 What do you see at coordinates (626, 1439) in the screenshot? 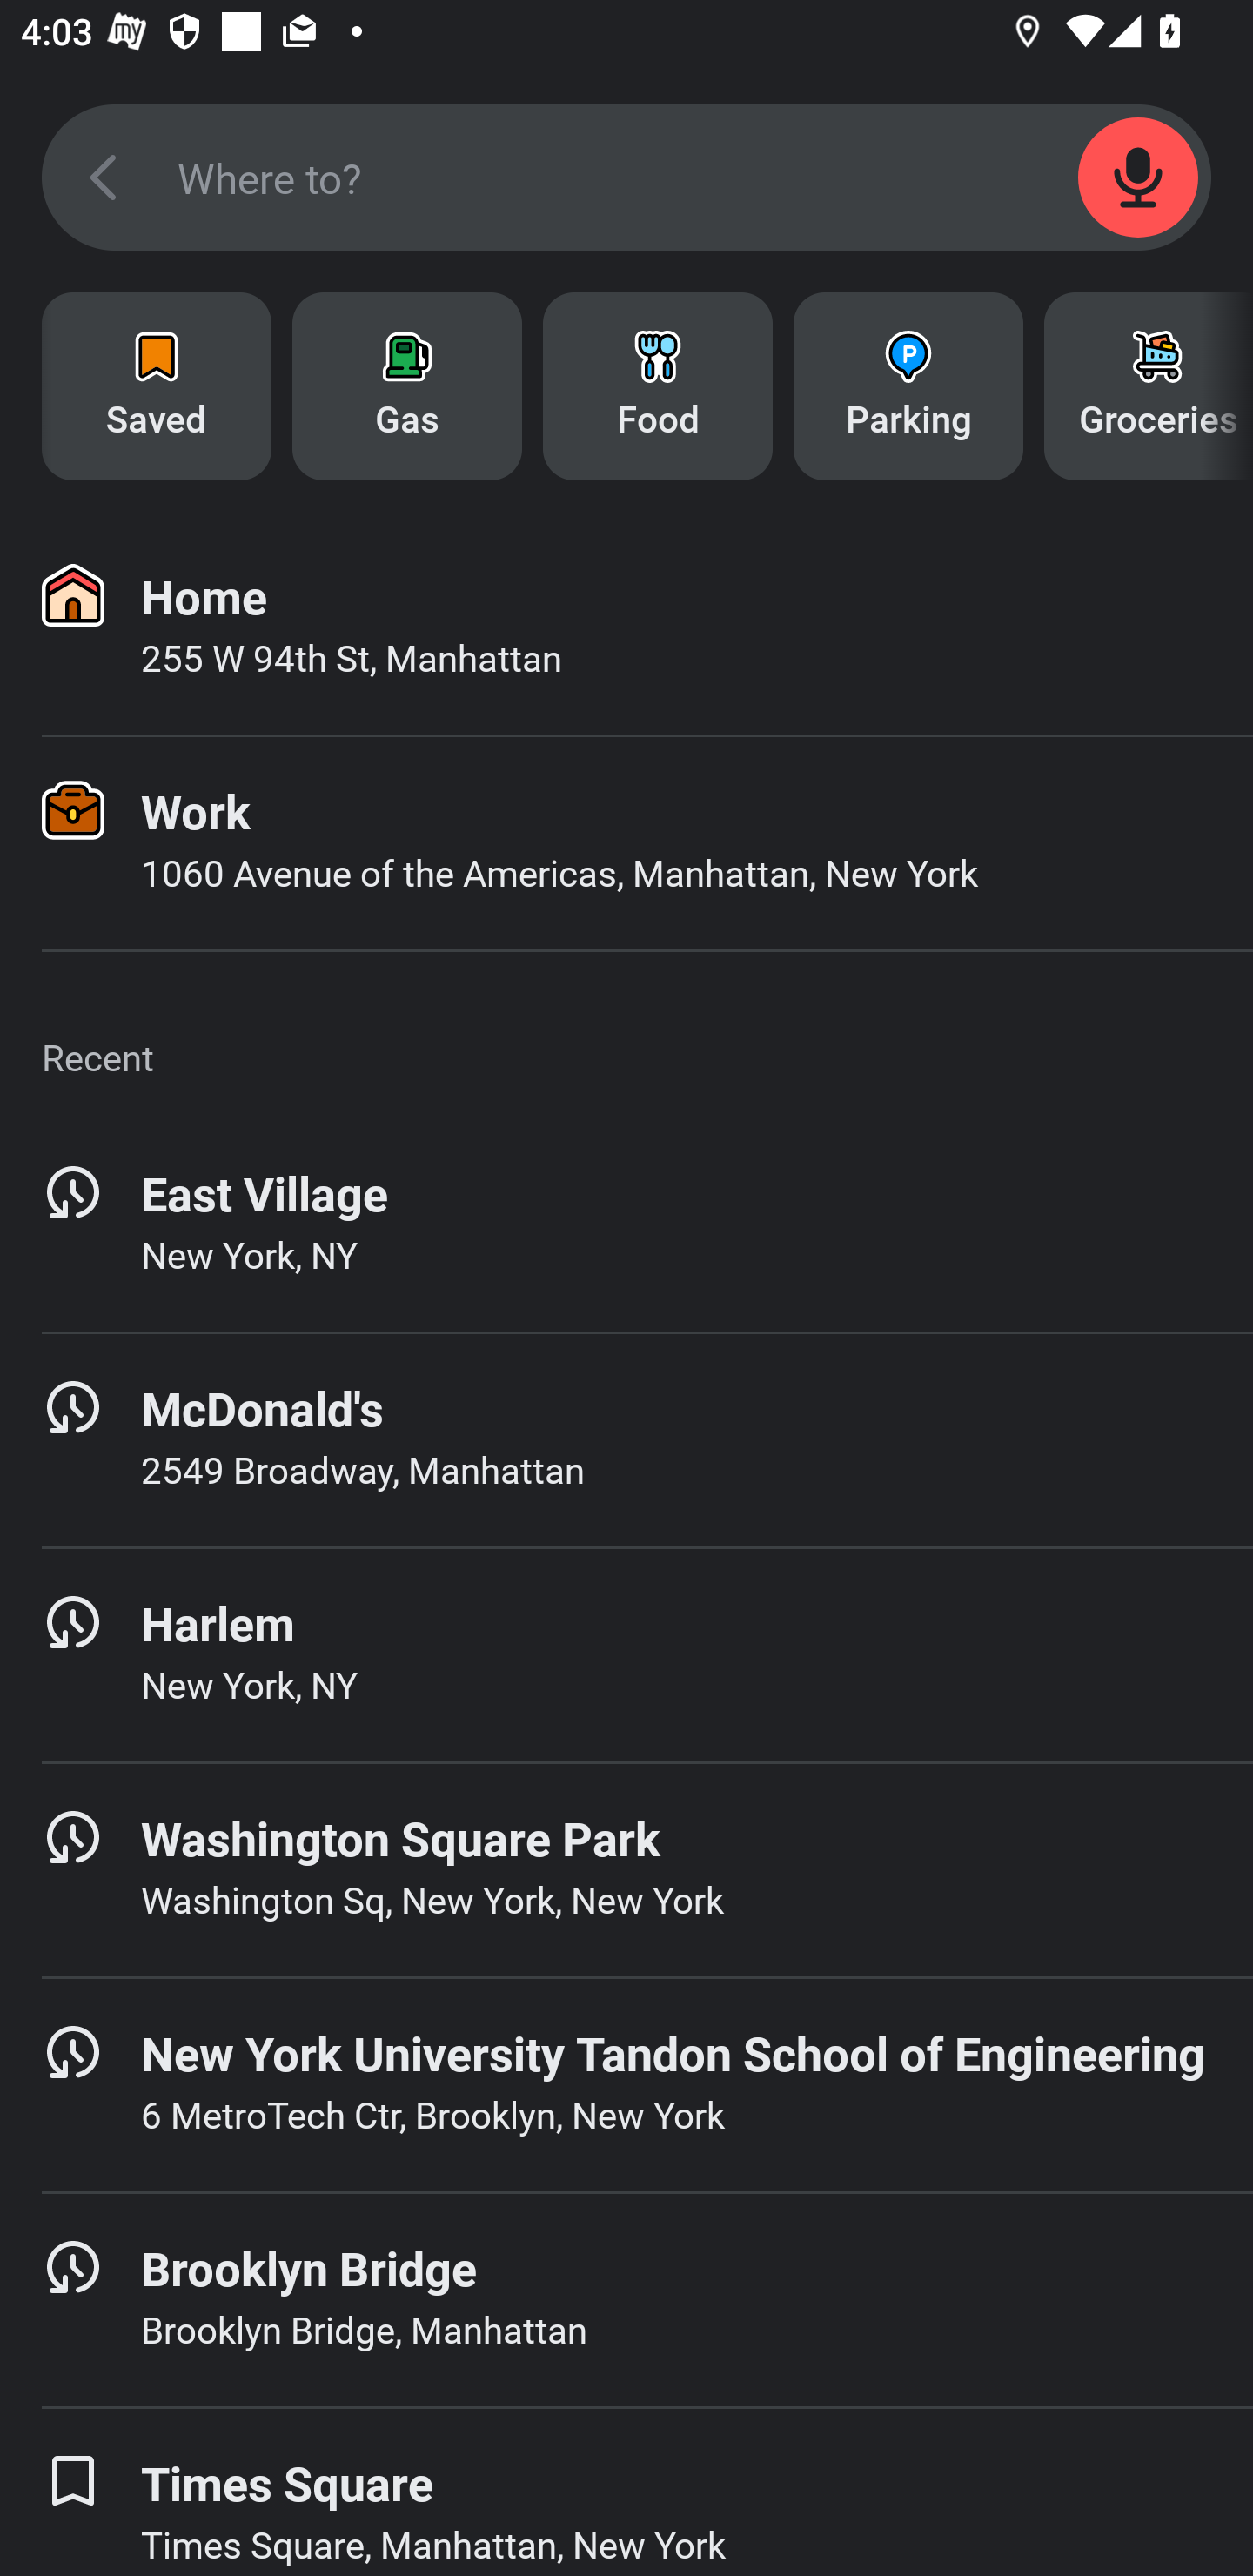
I see `McDonald's 2549 Broadway, Manhattan` at bounding box center [626, 1439].